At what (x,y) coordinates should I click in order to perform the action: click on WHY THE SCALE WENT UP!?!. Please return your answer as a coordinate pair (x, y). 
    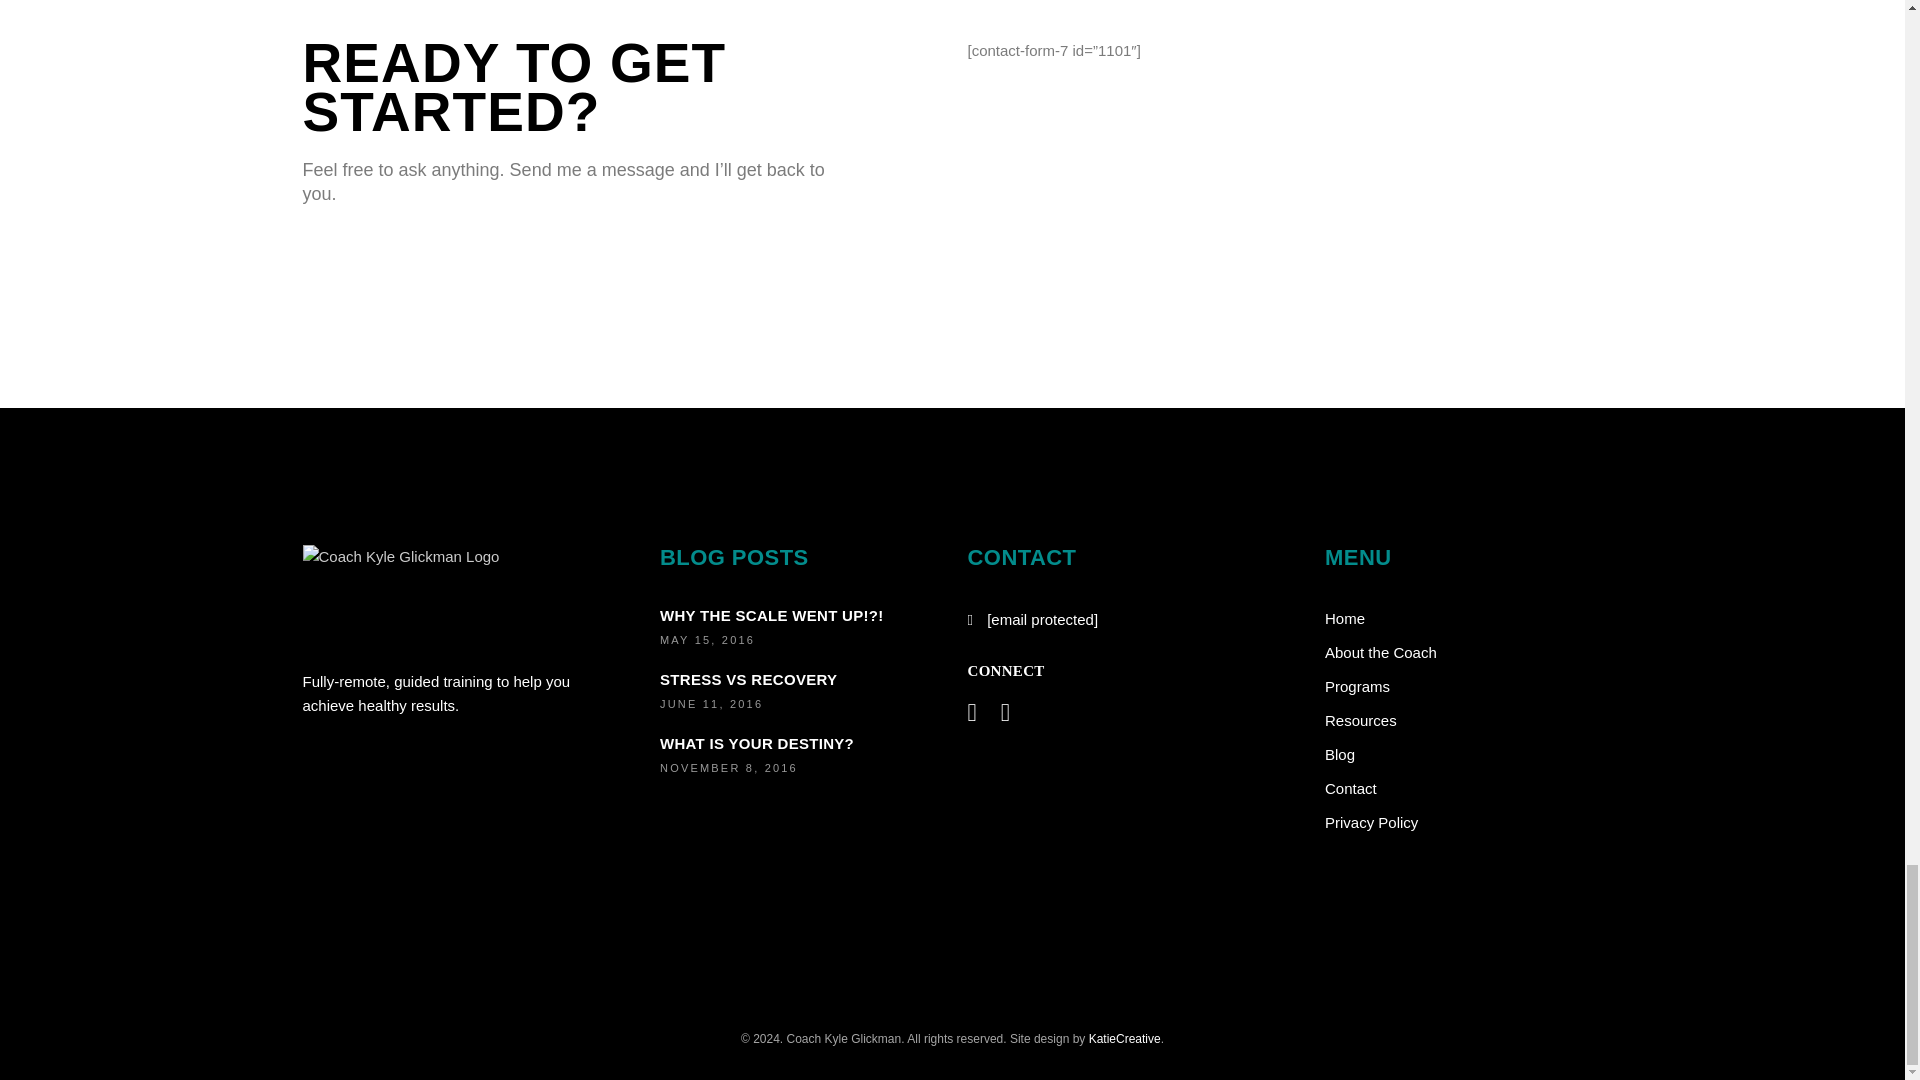
    Looking at the image, I should click on (772, 615).